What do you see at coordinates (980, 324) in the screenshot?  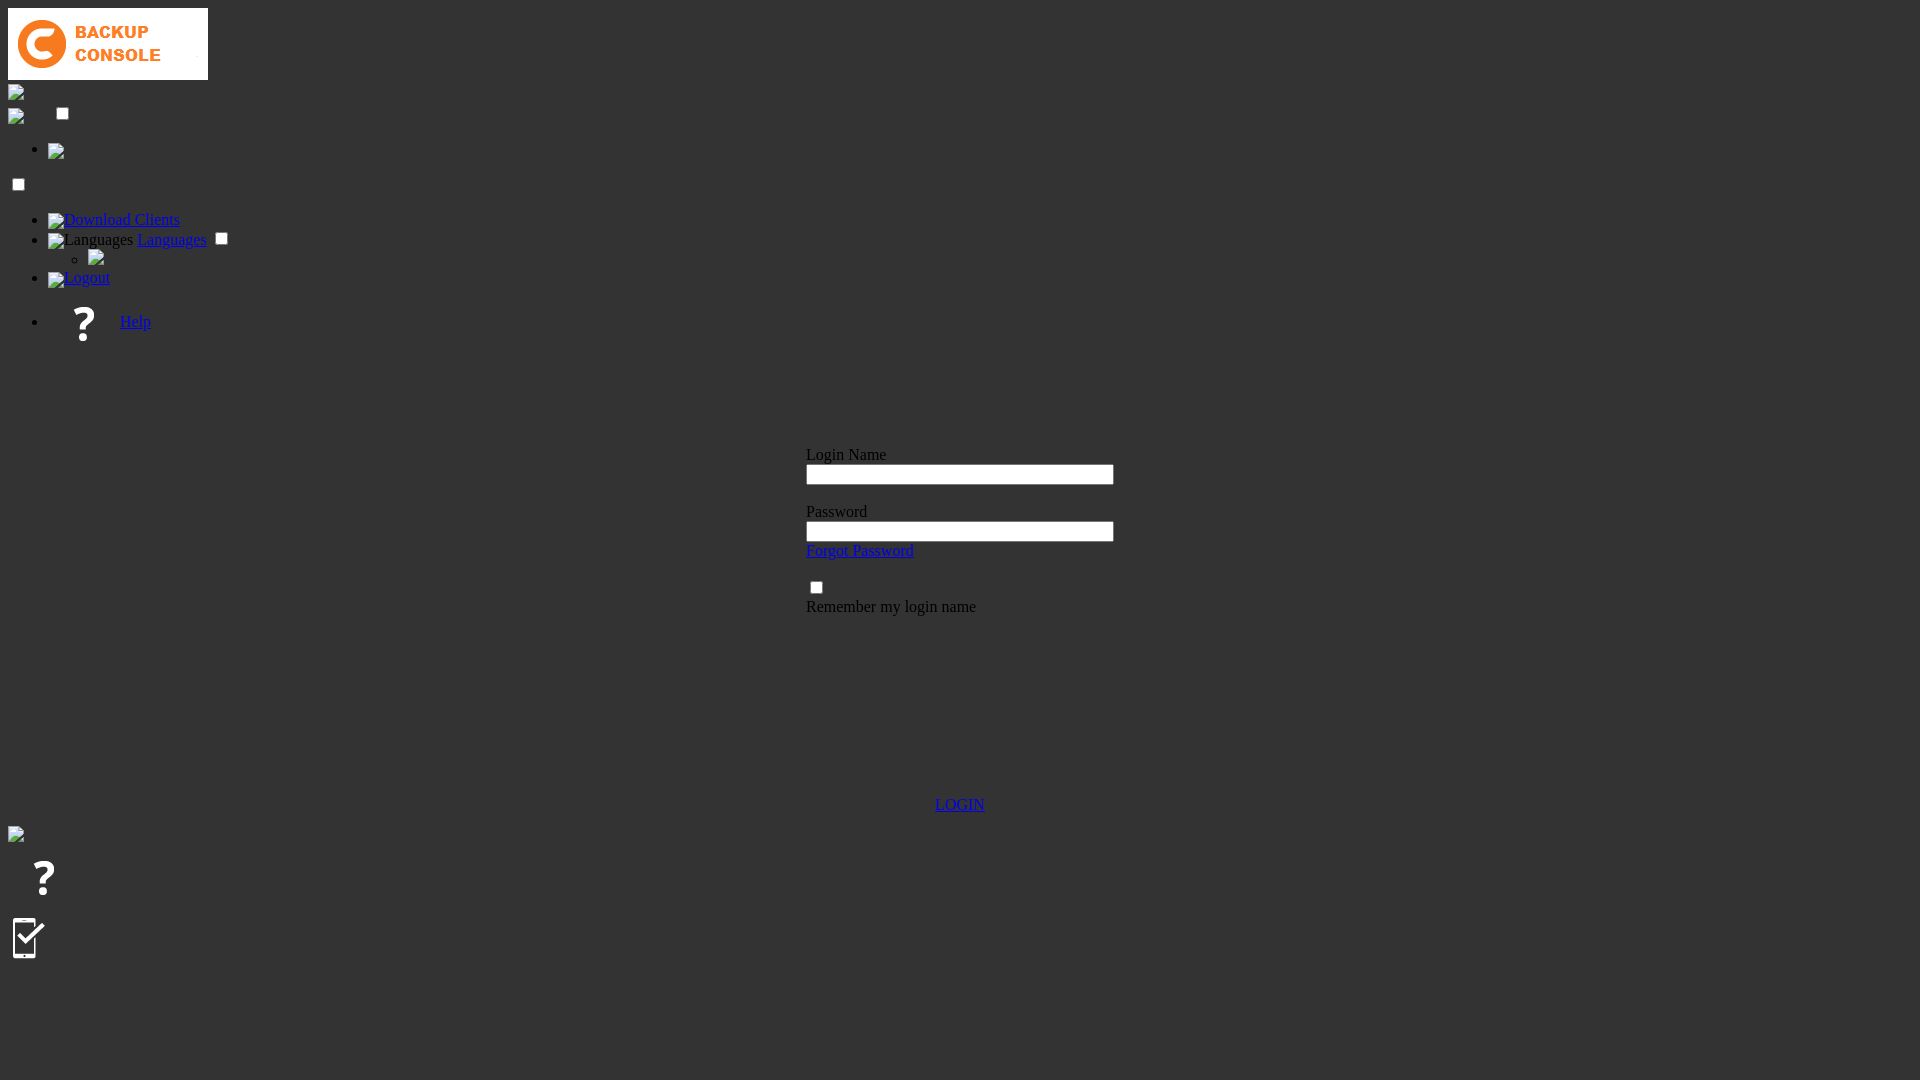 I see `Help` at bounding box center [980, 324].